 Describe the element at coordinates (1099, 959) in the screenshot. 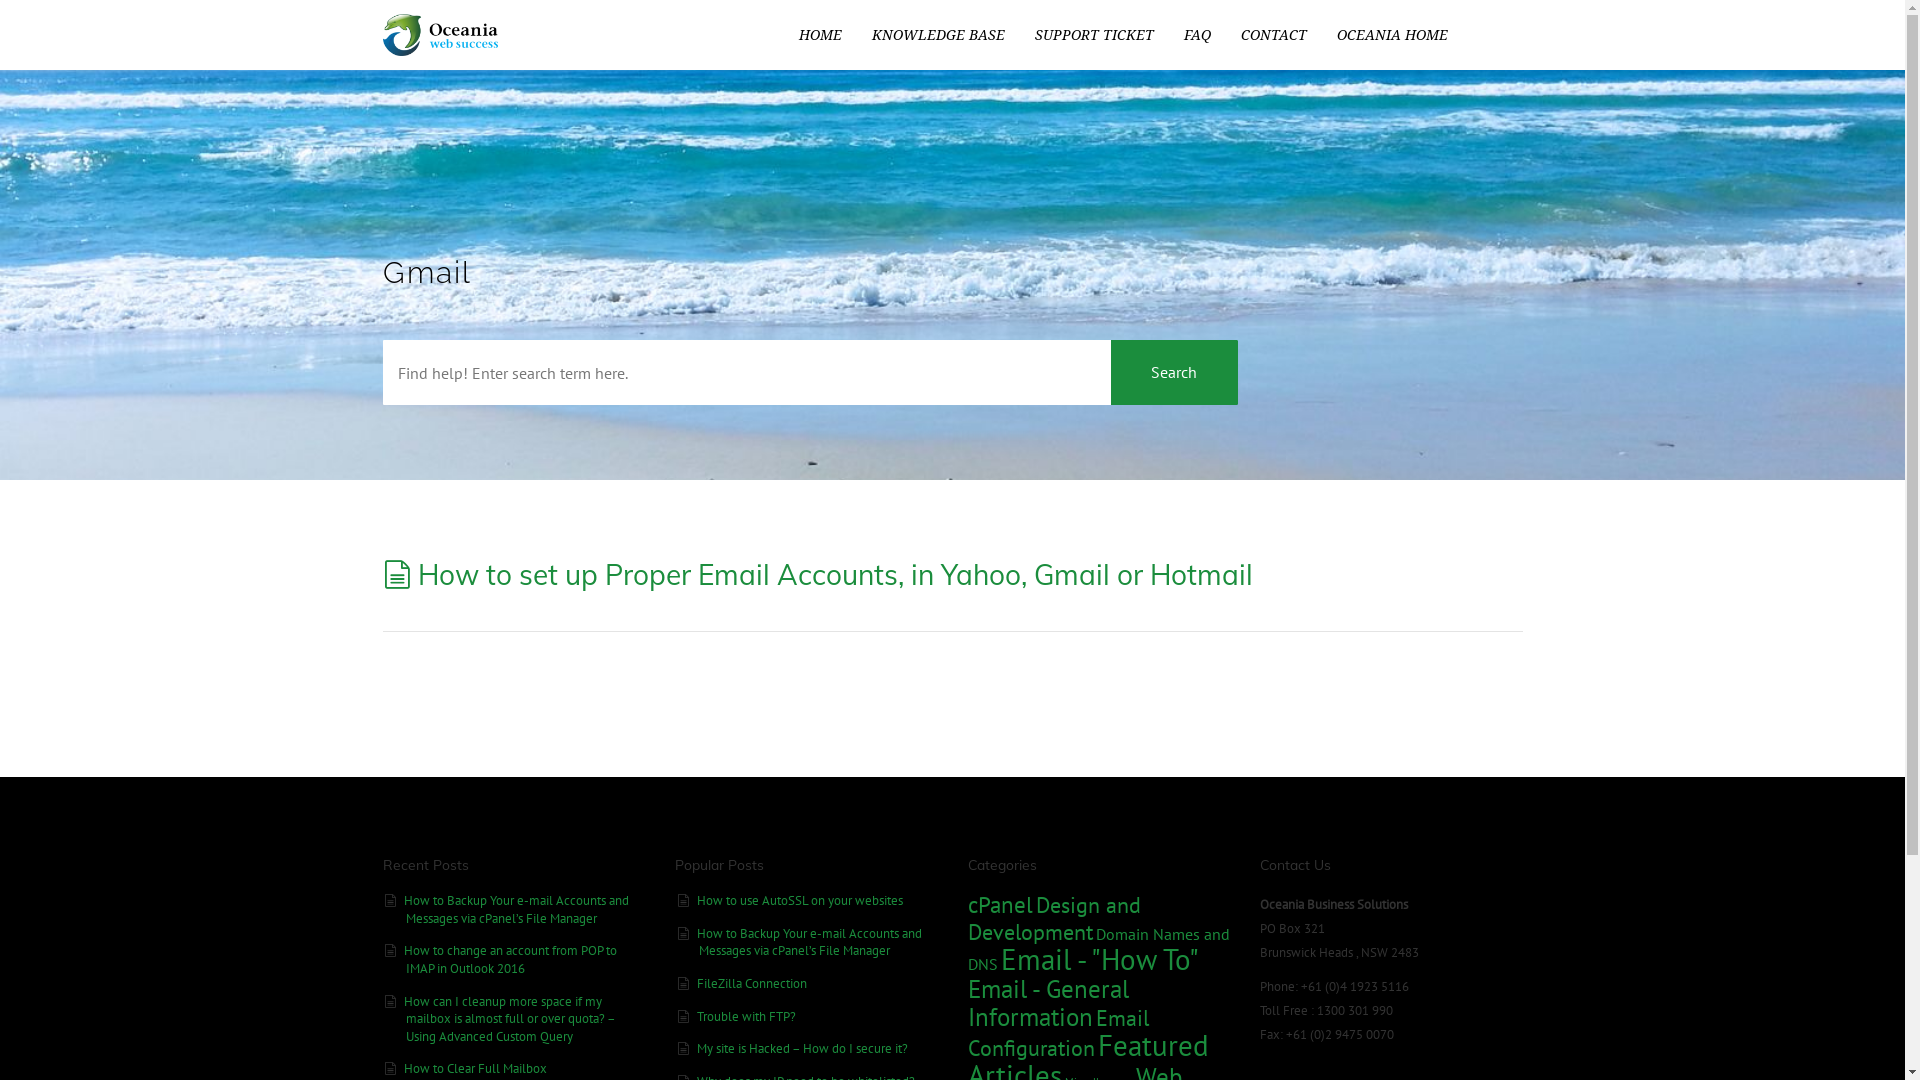

I see `Email - "How To"` at that location.